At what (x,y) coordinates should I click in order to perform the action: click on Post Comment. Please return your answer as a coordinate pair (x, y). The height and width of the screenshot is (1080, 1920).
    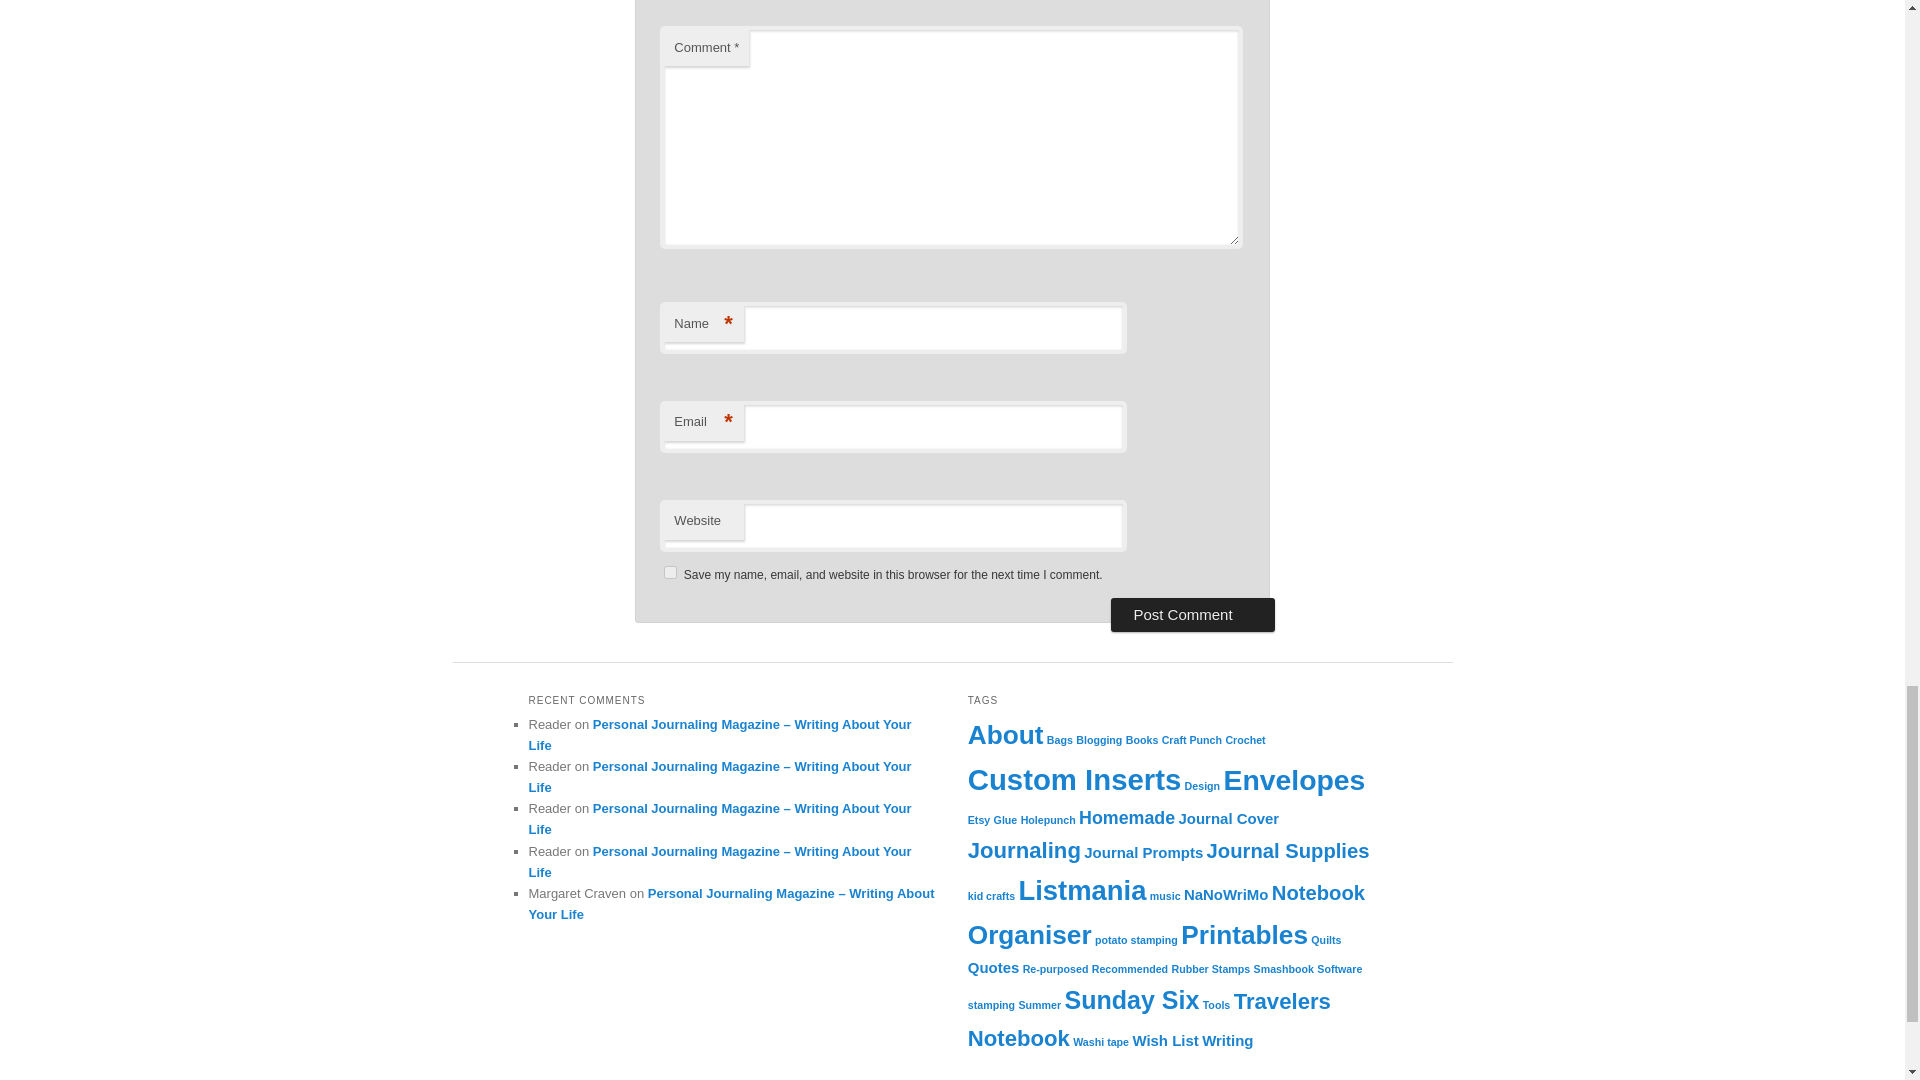
    Looking at the image, I should click on (1192, 614).